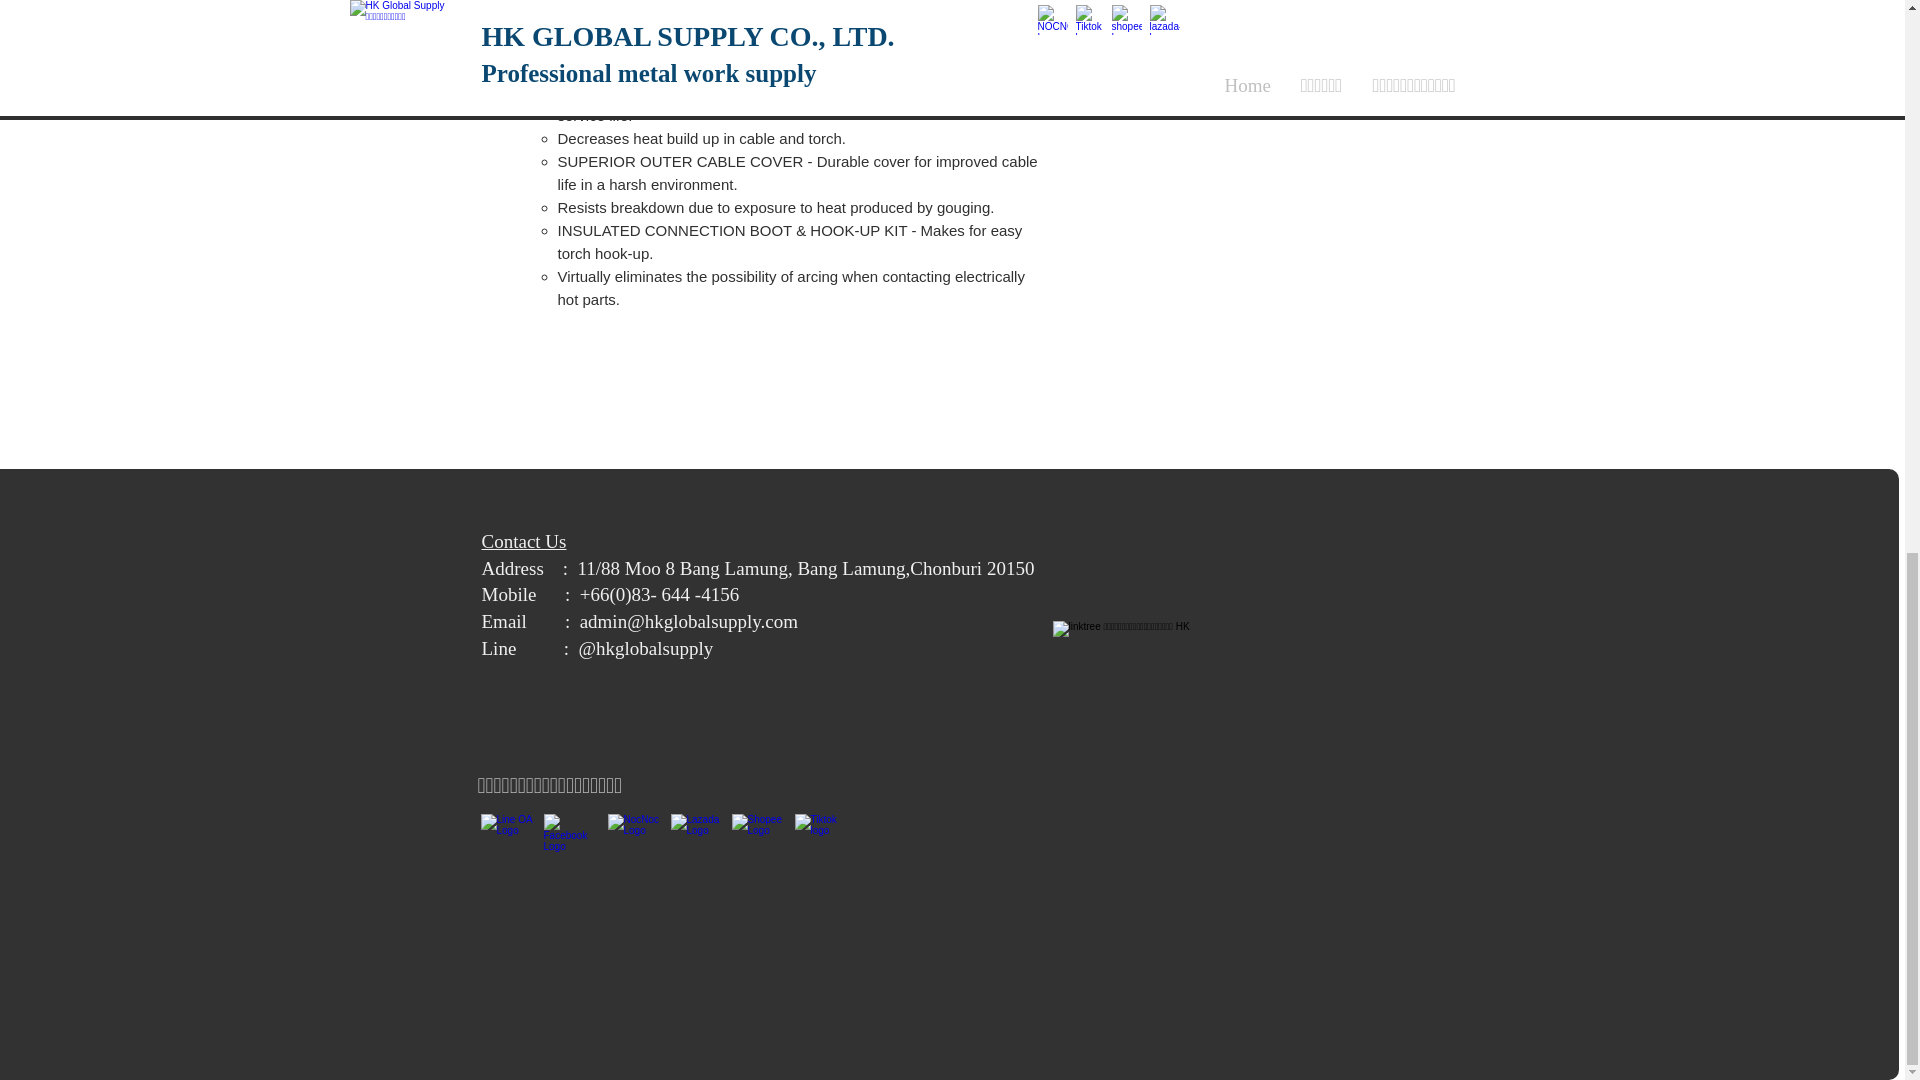 The width and height of the screenshot is (1920, 1080). What do you see at coordinates (759, 842) in the screenshot?
I see `shopee-Logo.png` at bounding box center [759, 842].